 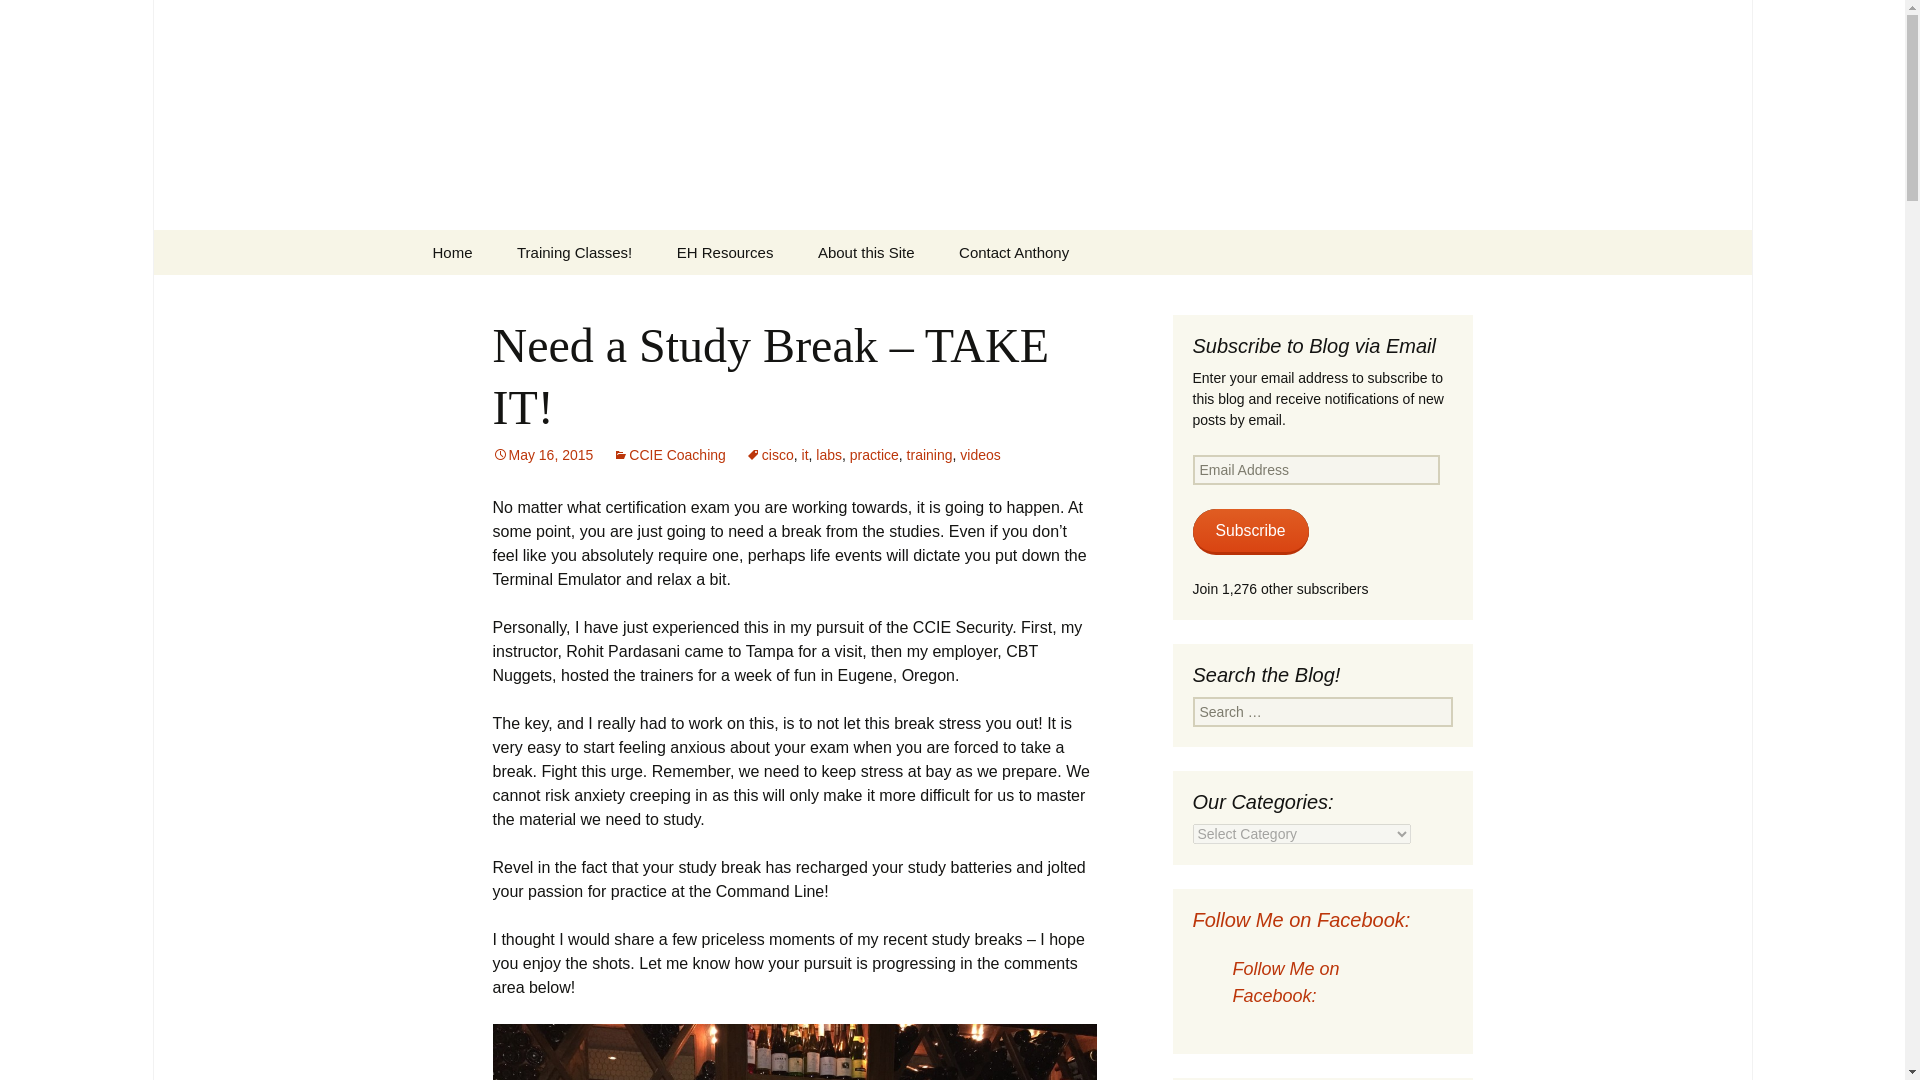 I want to click on May 16, 2015, so click(x=542, y=455).